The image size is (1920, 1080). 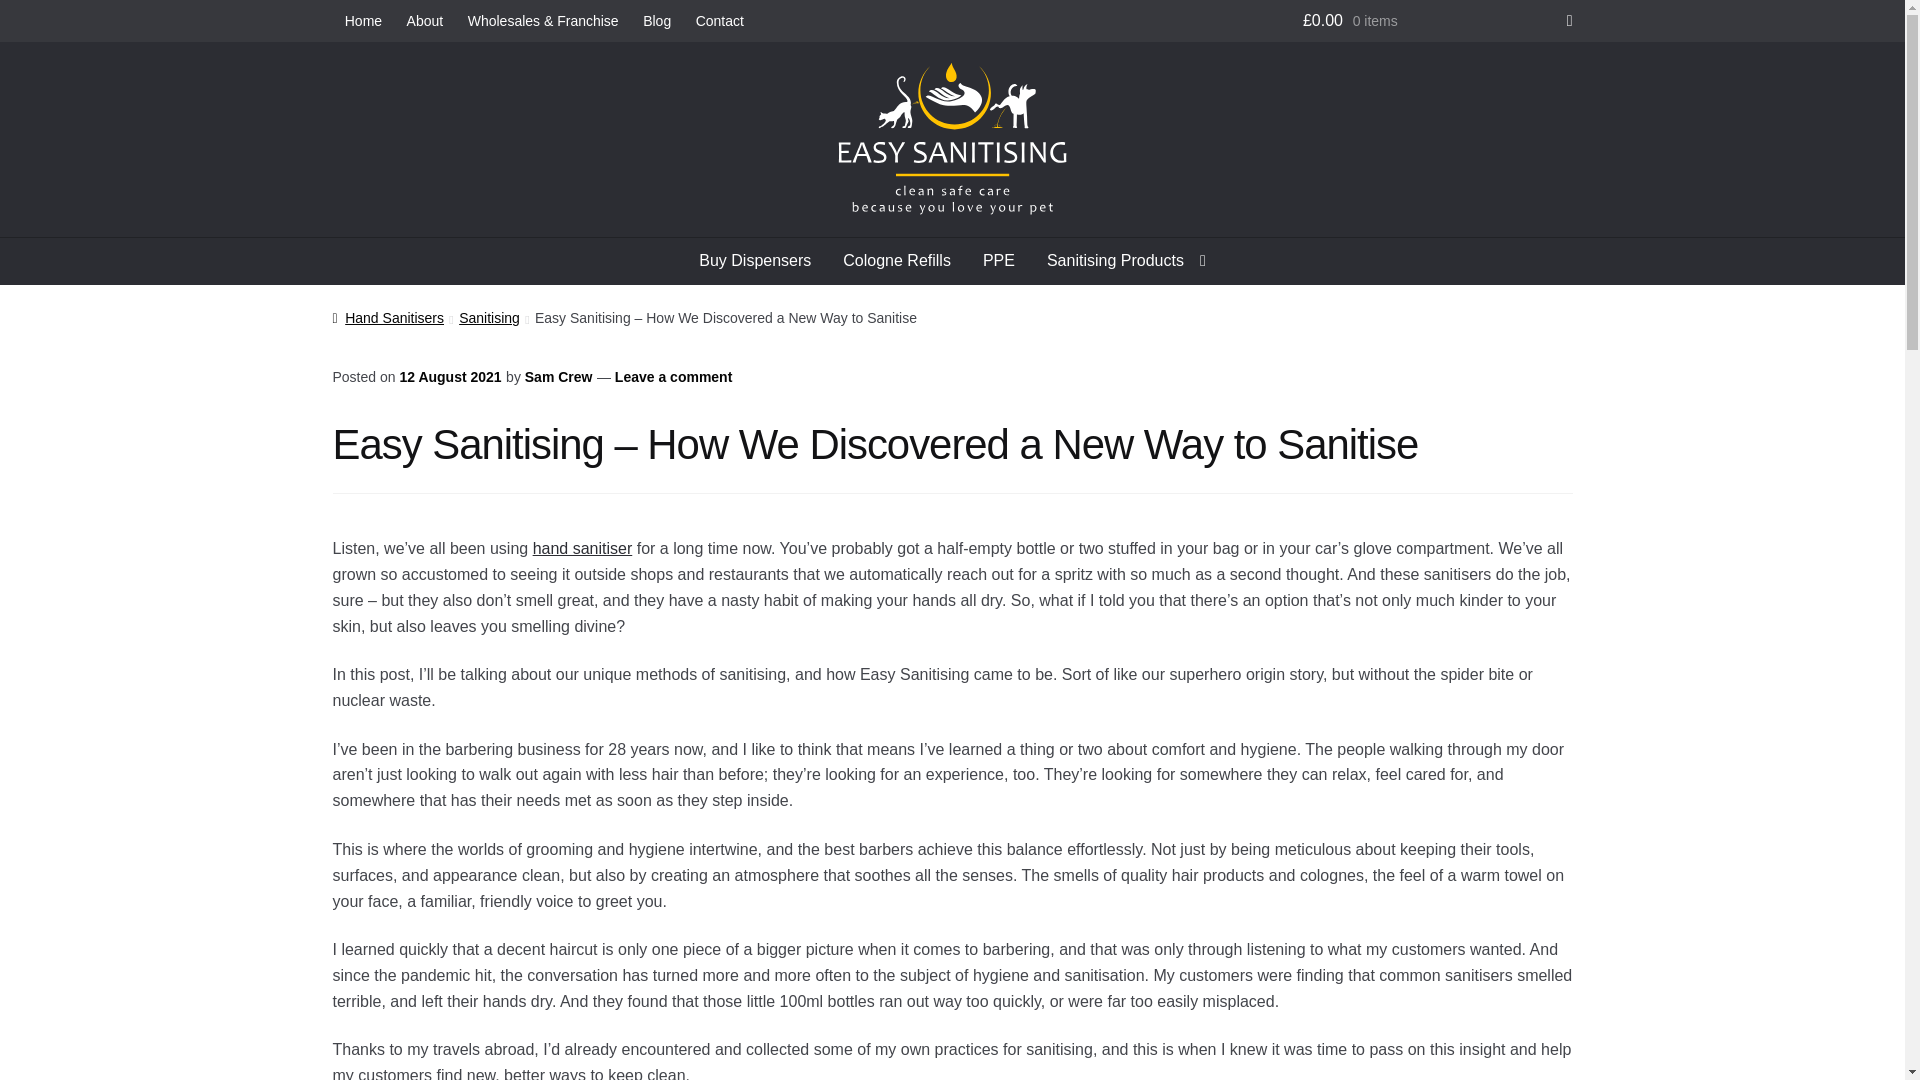 I want to click on hand sanitiser, so click(x=583, y=548).